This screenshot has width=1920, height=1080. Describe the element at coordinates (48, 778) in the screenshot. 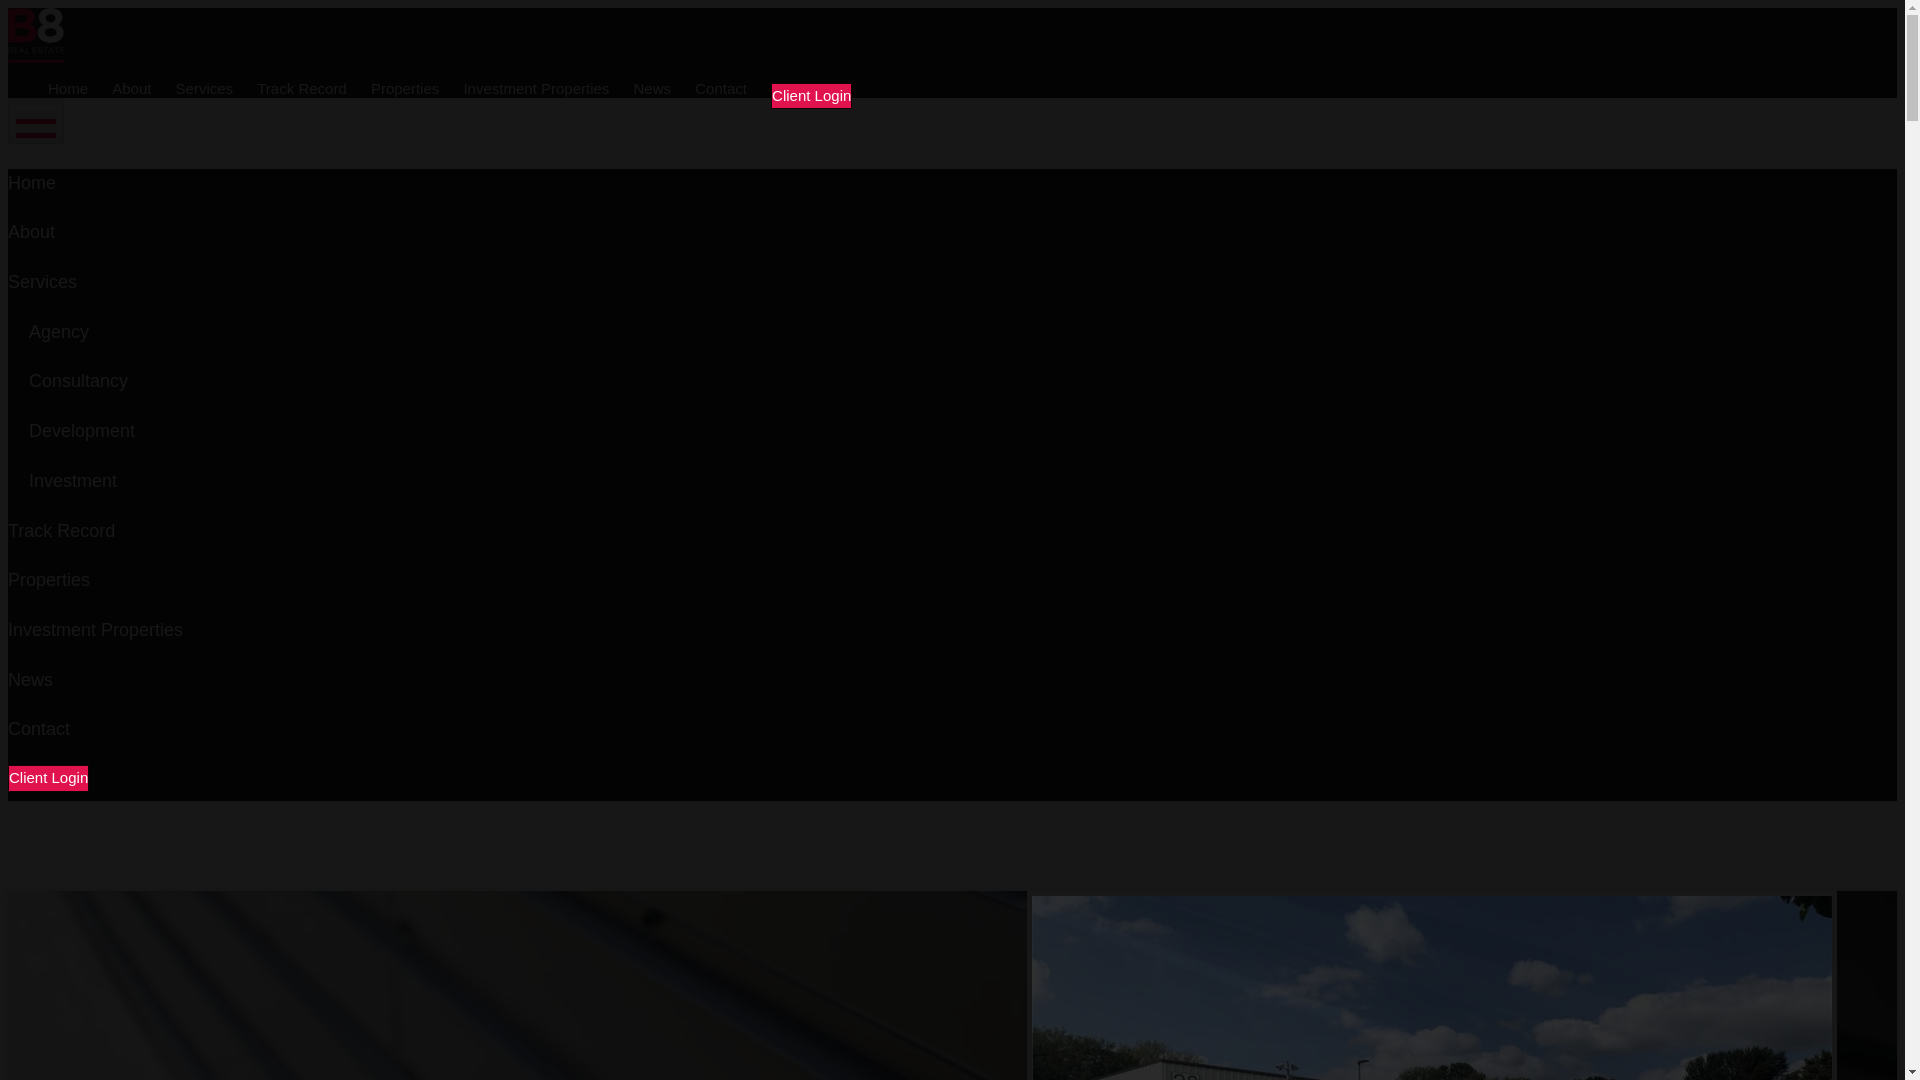

I see `Client Login` at that location.